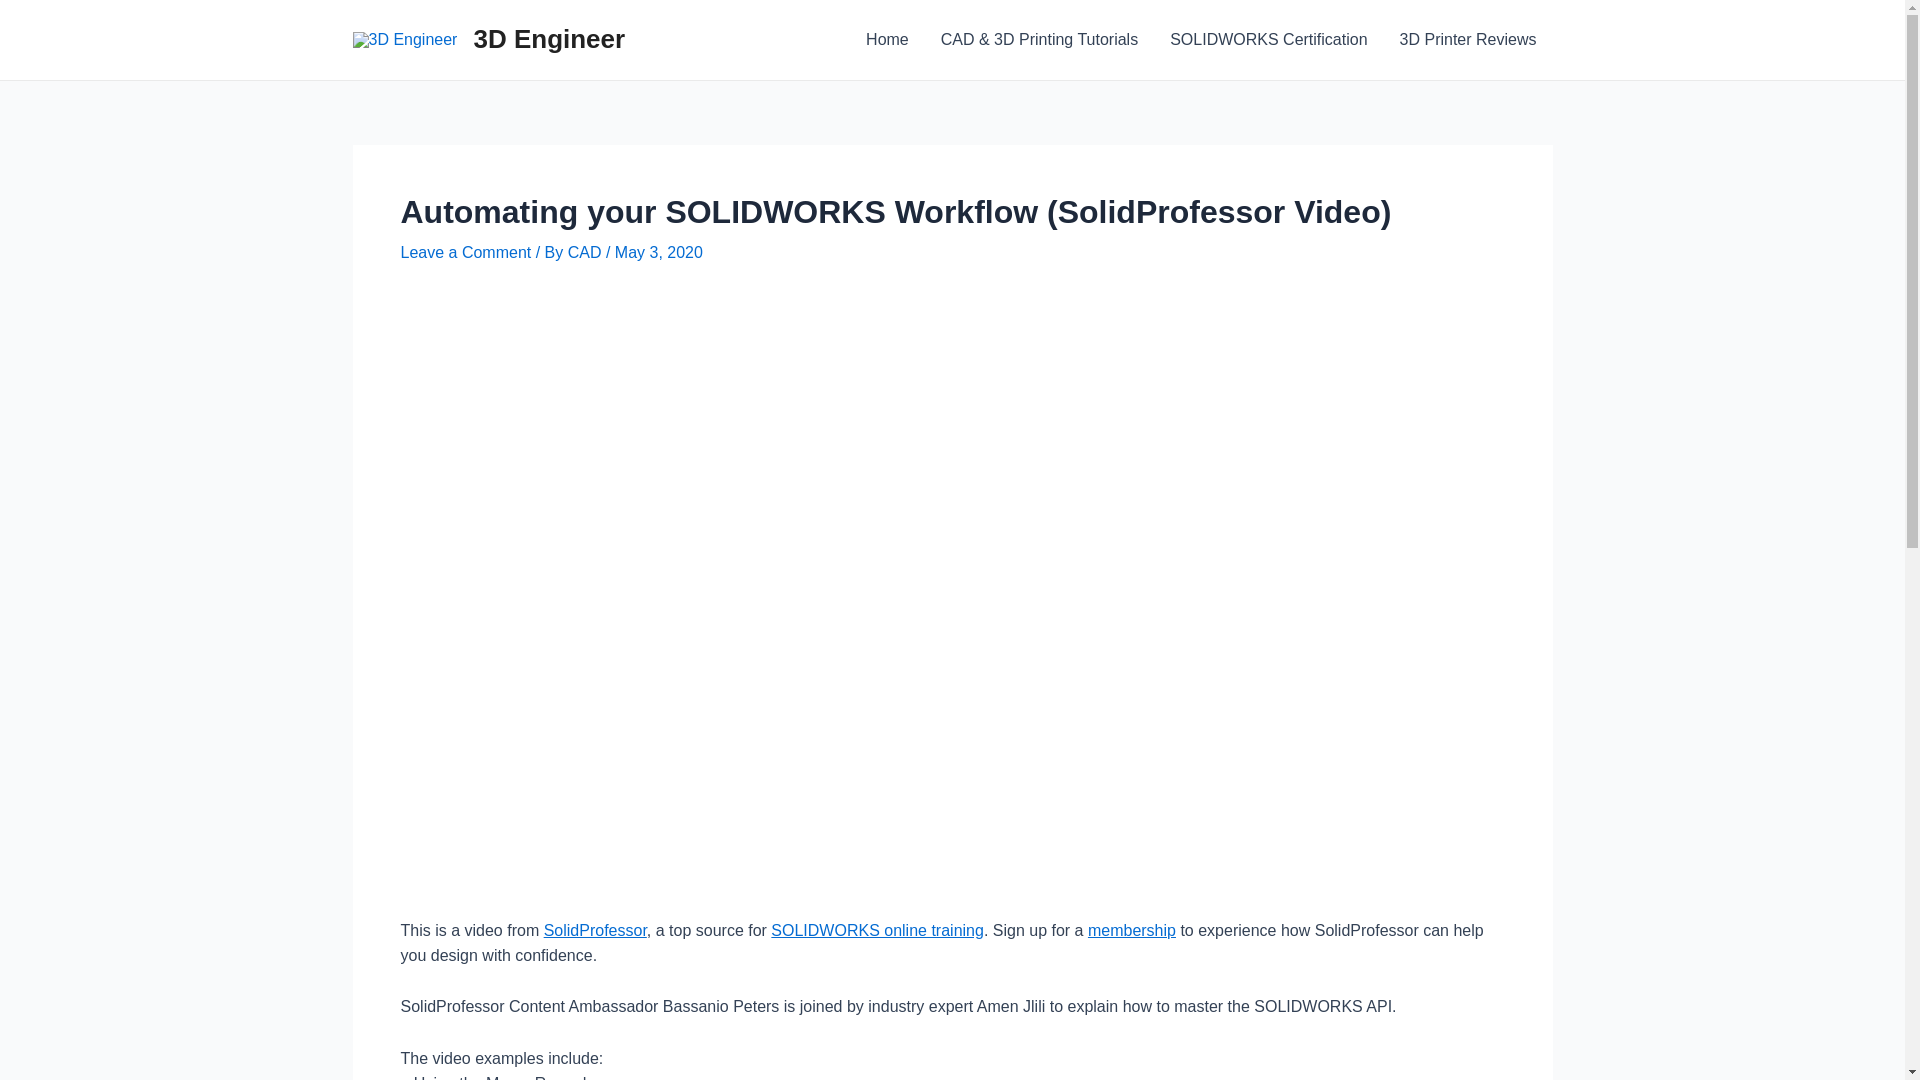 This screenshot has height=1080, width=1920. Describe the element at coordinates (1132, 930) in the screenshot. I see `membership` at that location.